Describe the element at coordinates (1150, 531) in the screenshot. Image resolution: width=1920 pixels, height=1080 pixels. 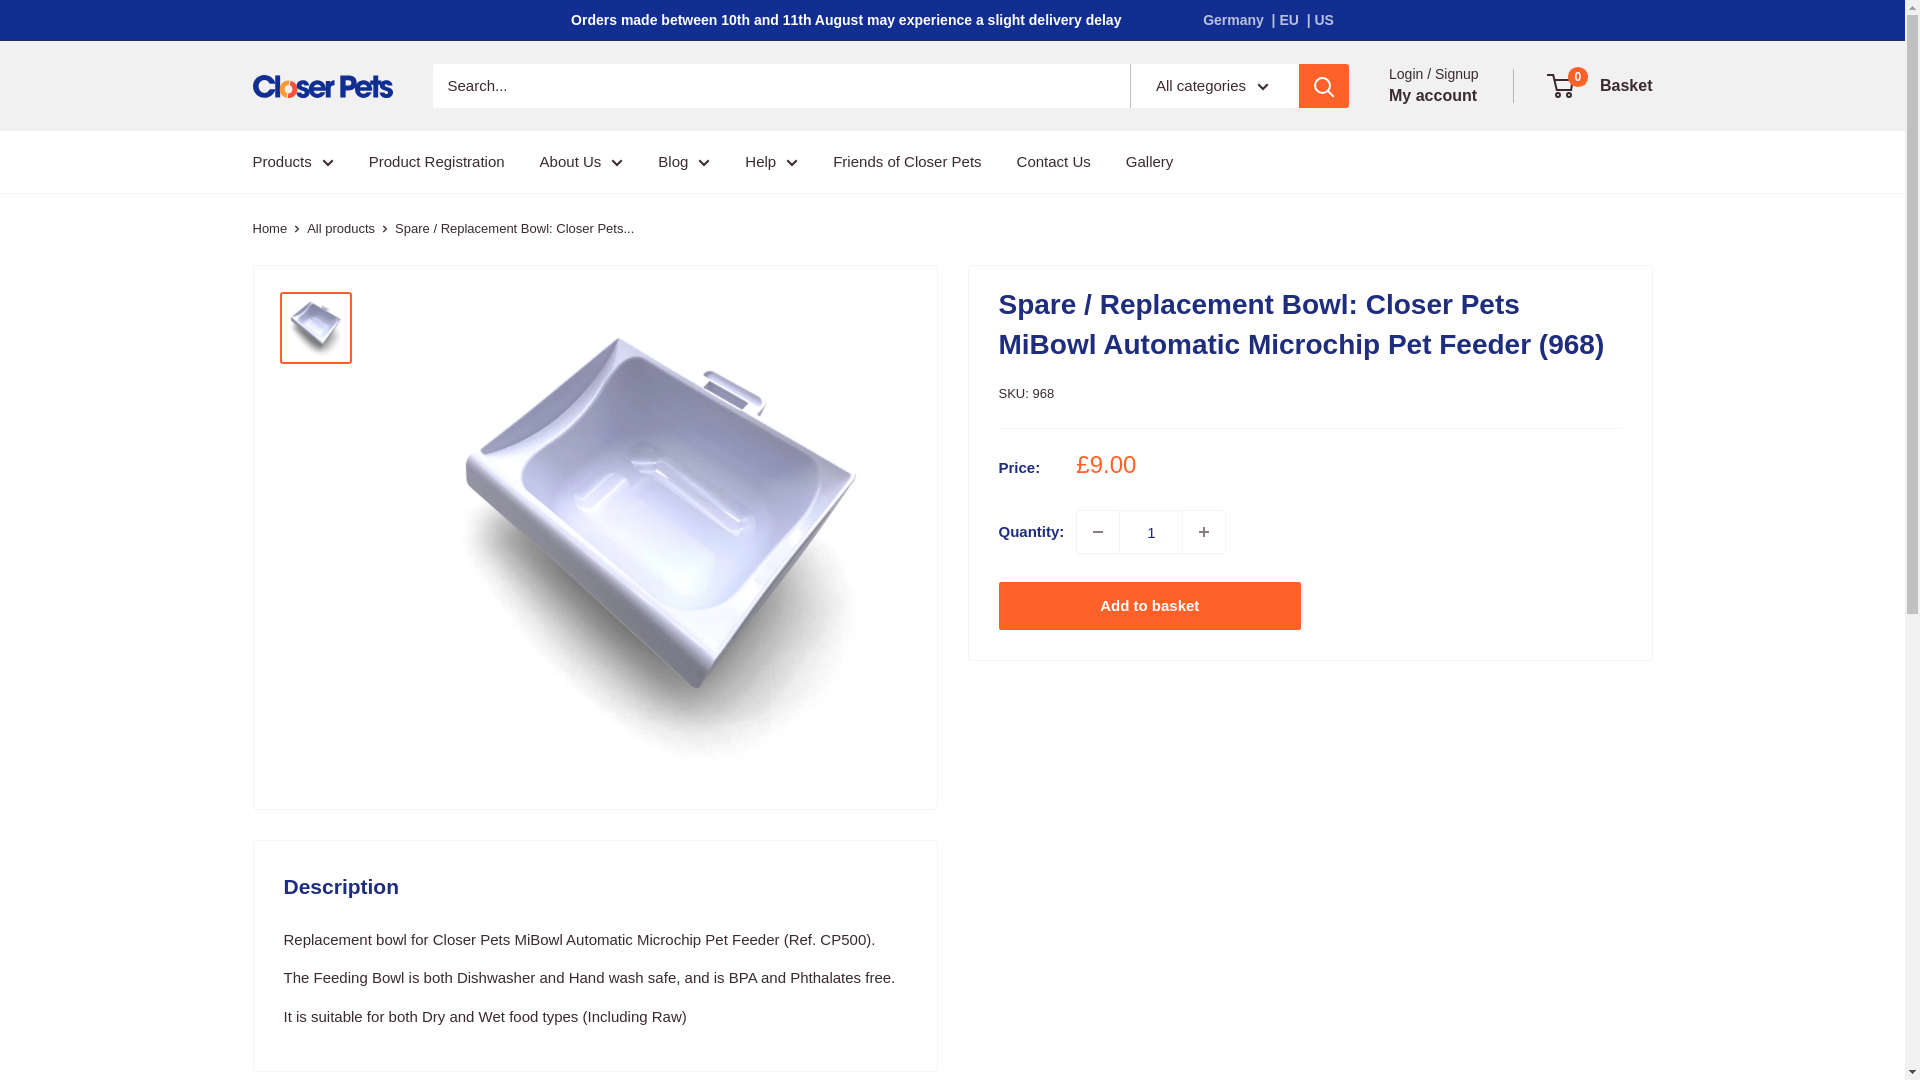
I see `1` at that location.